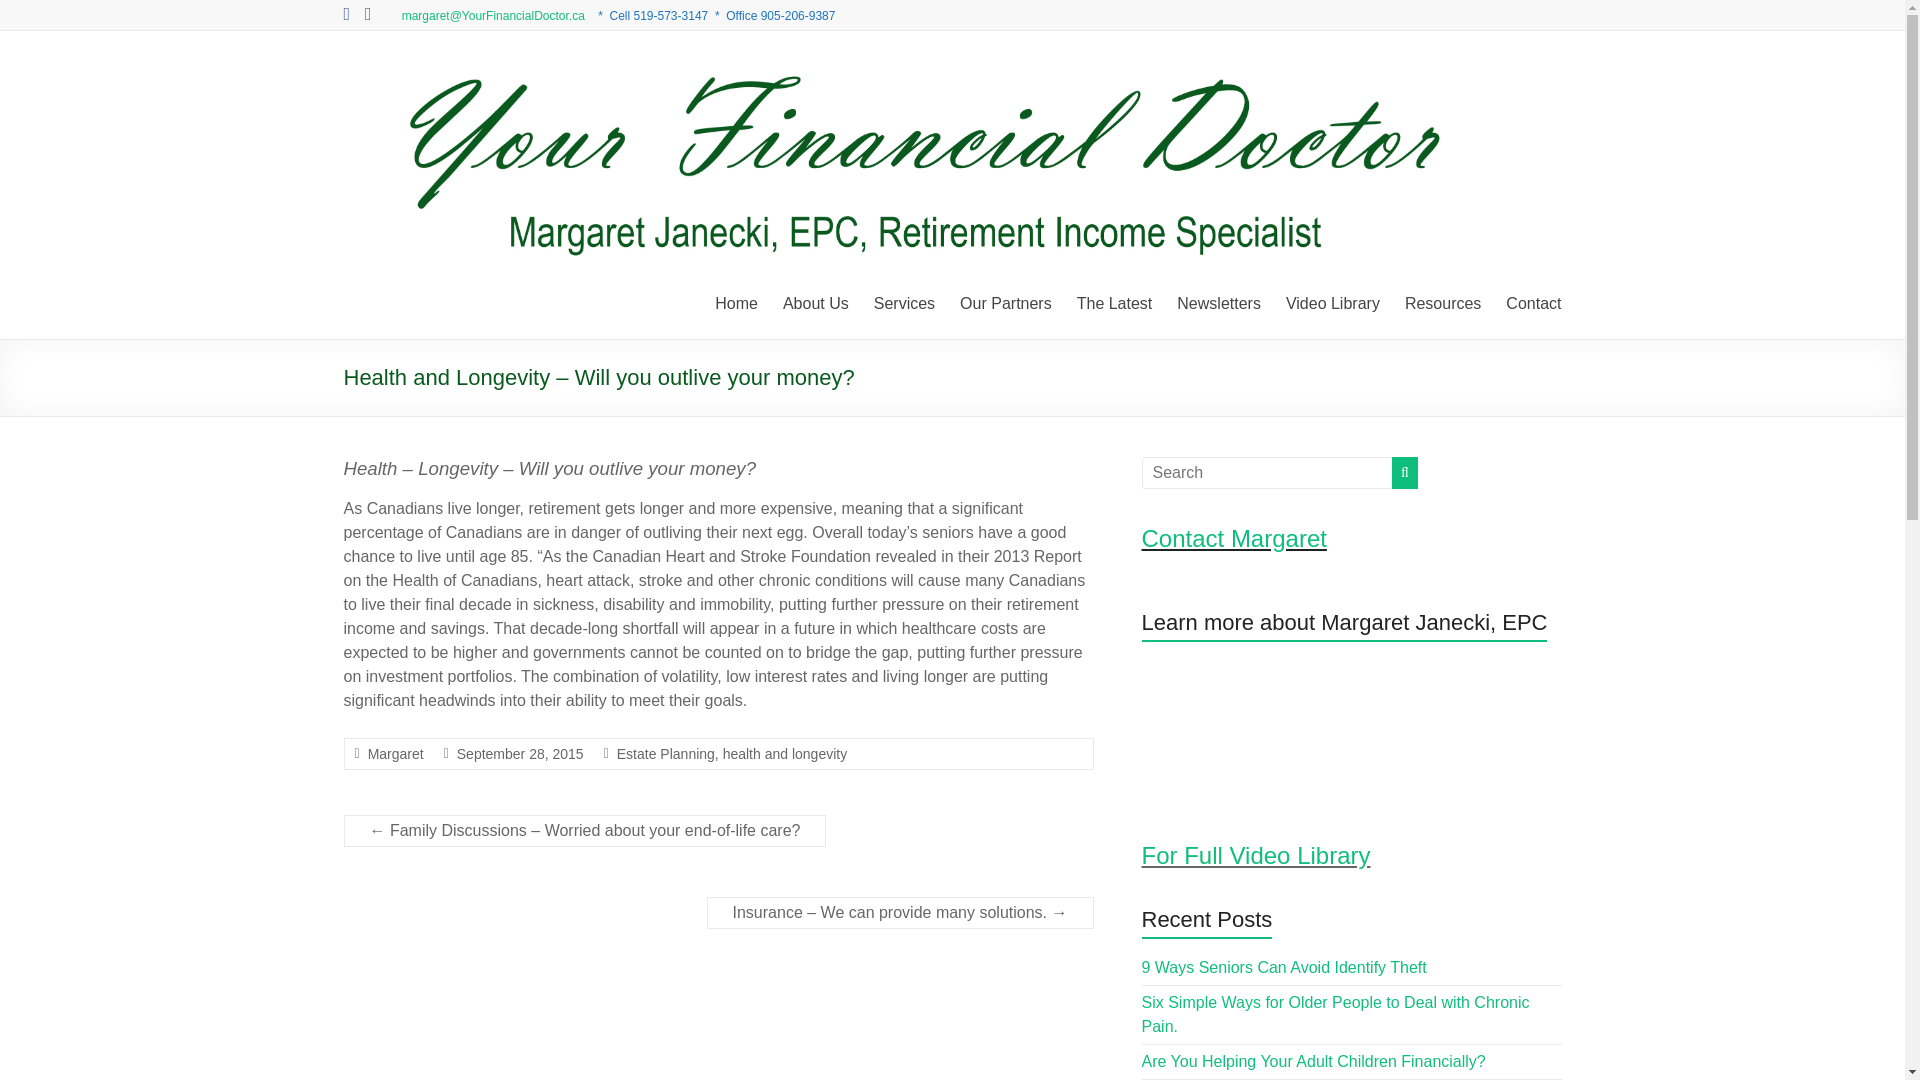  Describe the element at coordinates (904, 304) in the screenshot. I see `Services` at that location.